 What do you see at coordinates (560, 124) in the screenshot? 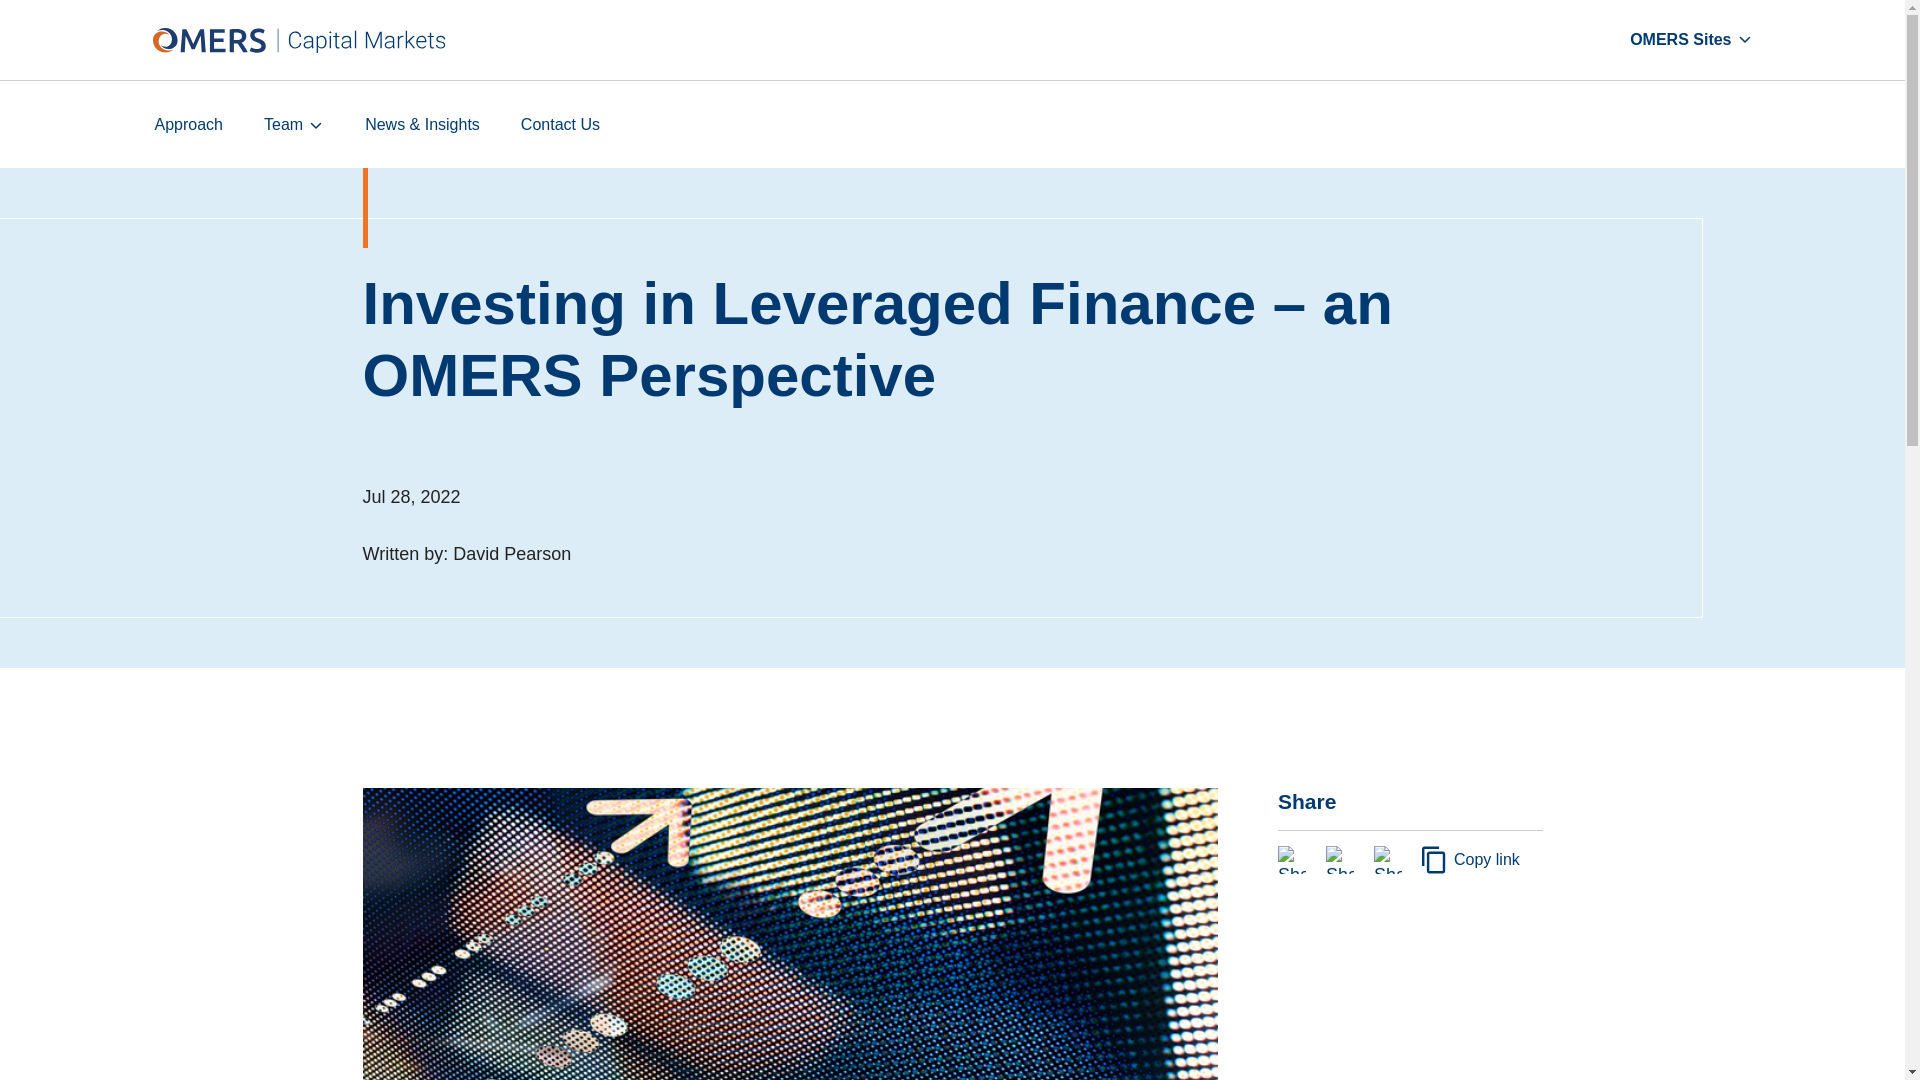
I see `Contact Us` at bounding box center [560, 124].